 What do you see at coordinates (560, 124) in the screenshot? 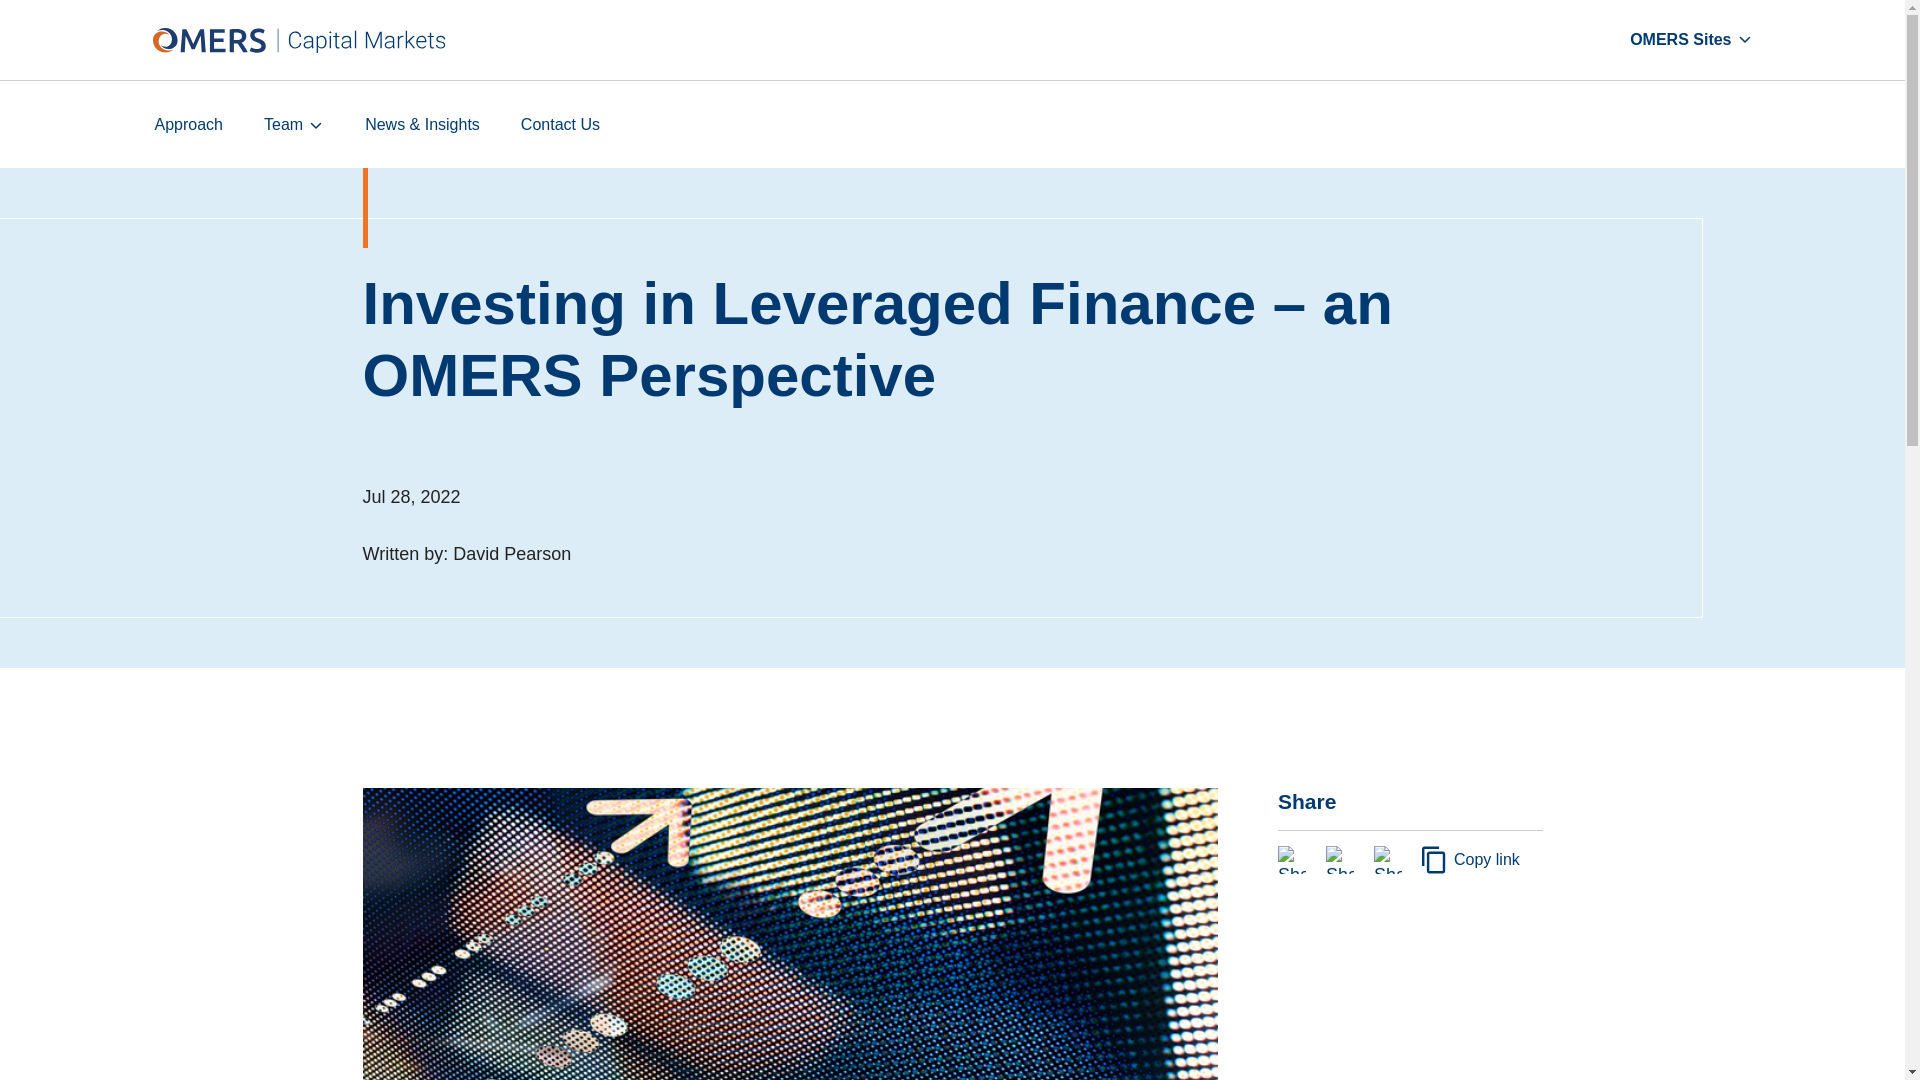
I see `Contact Us` at bounding box center [560, 124].